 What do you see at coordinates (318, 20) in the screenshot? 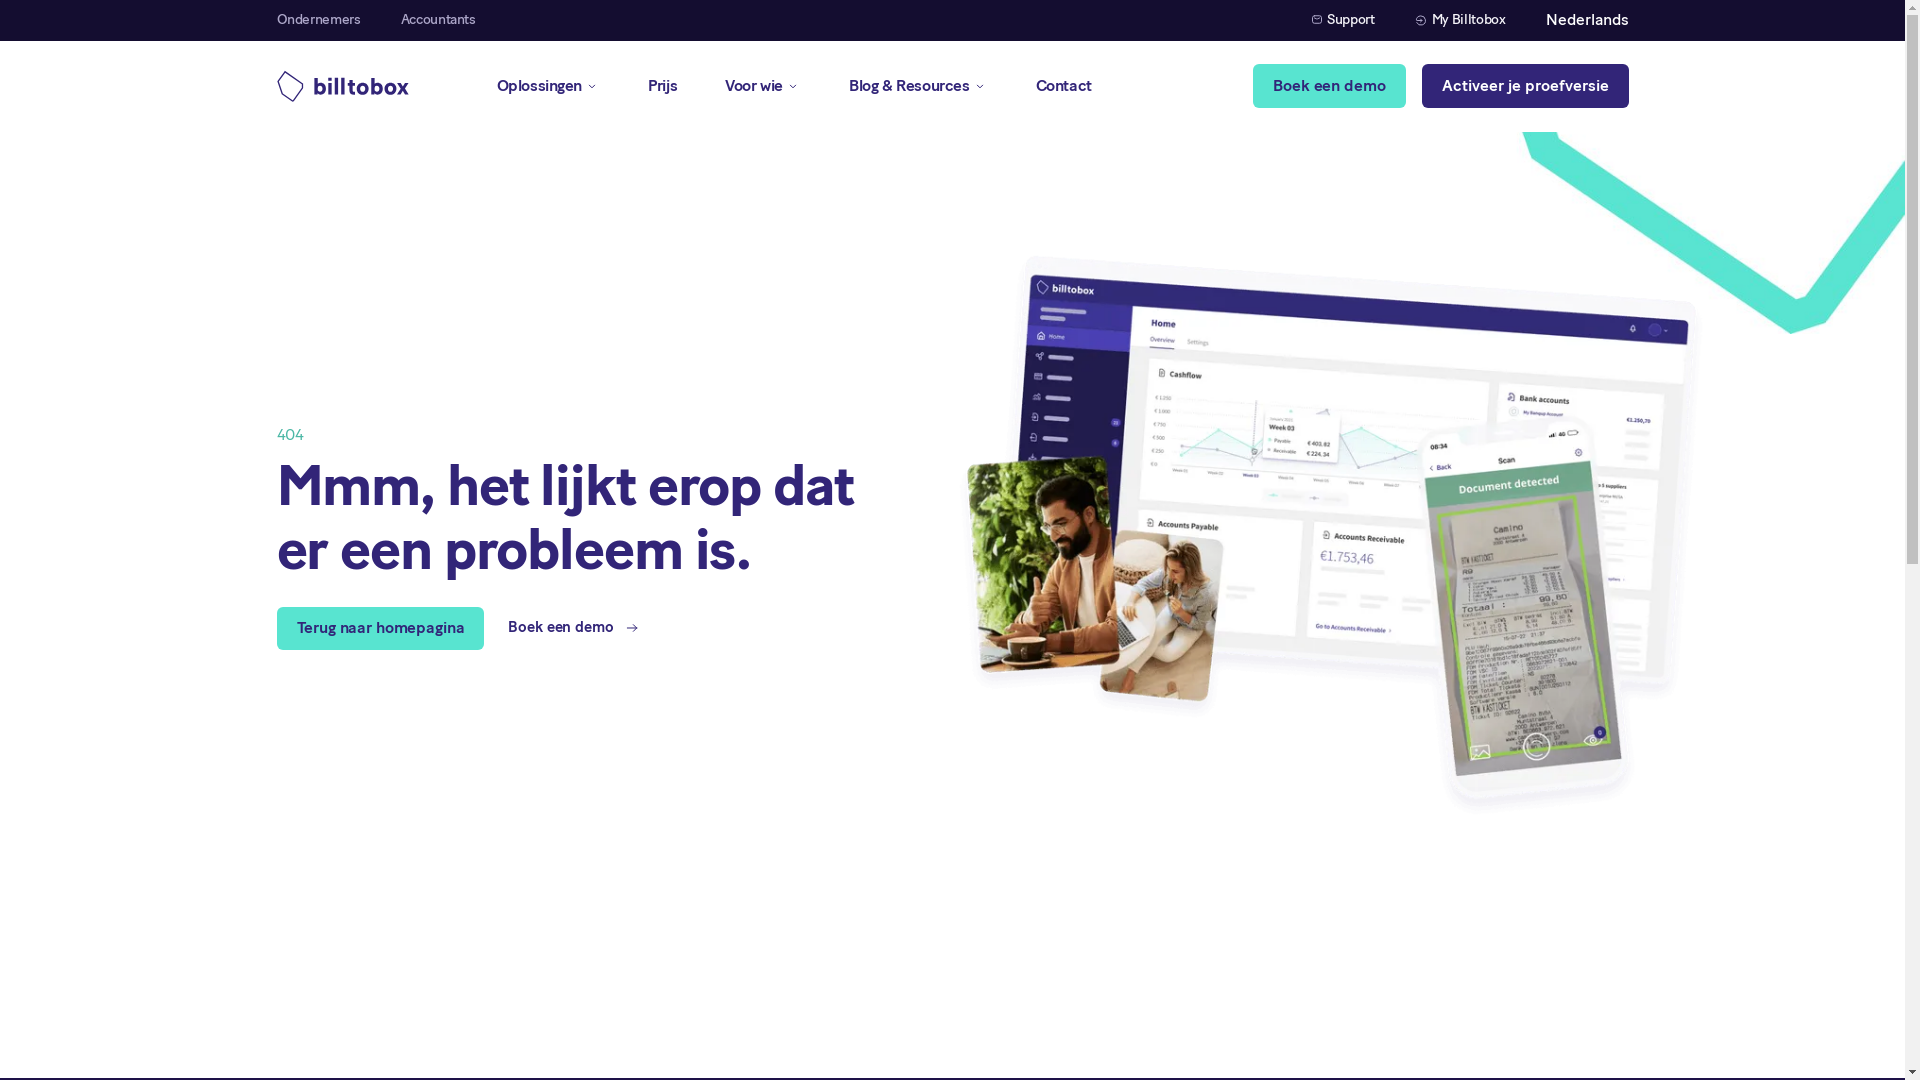
I see `Ondernemers` at bounding box center [318, 20].